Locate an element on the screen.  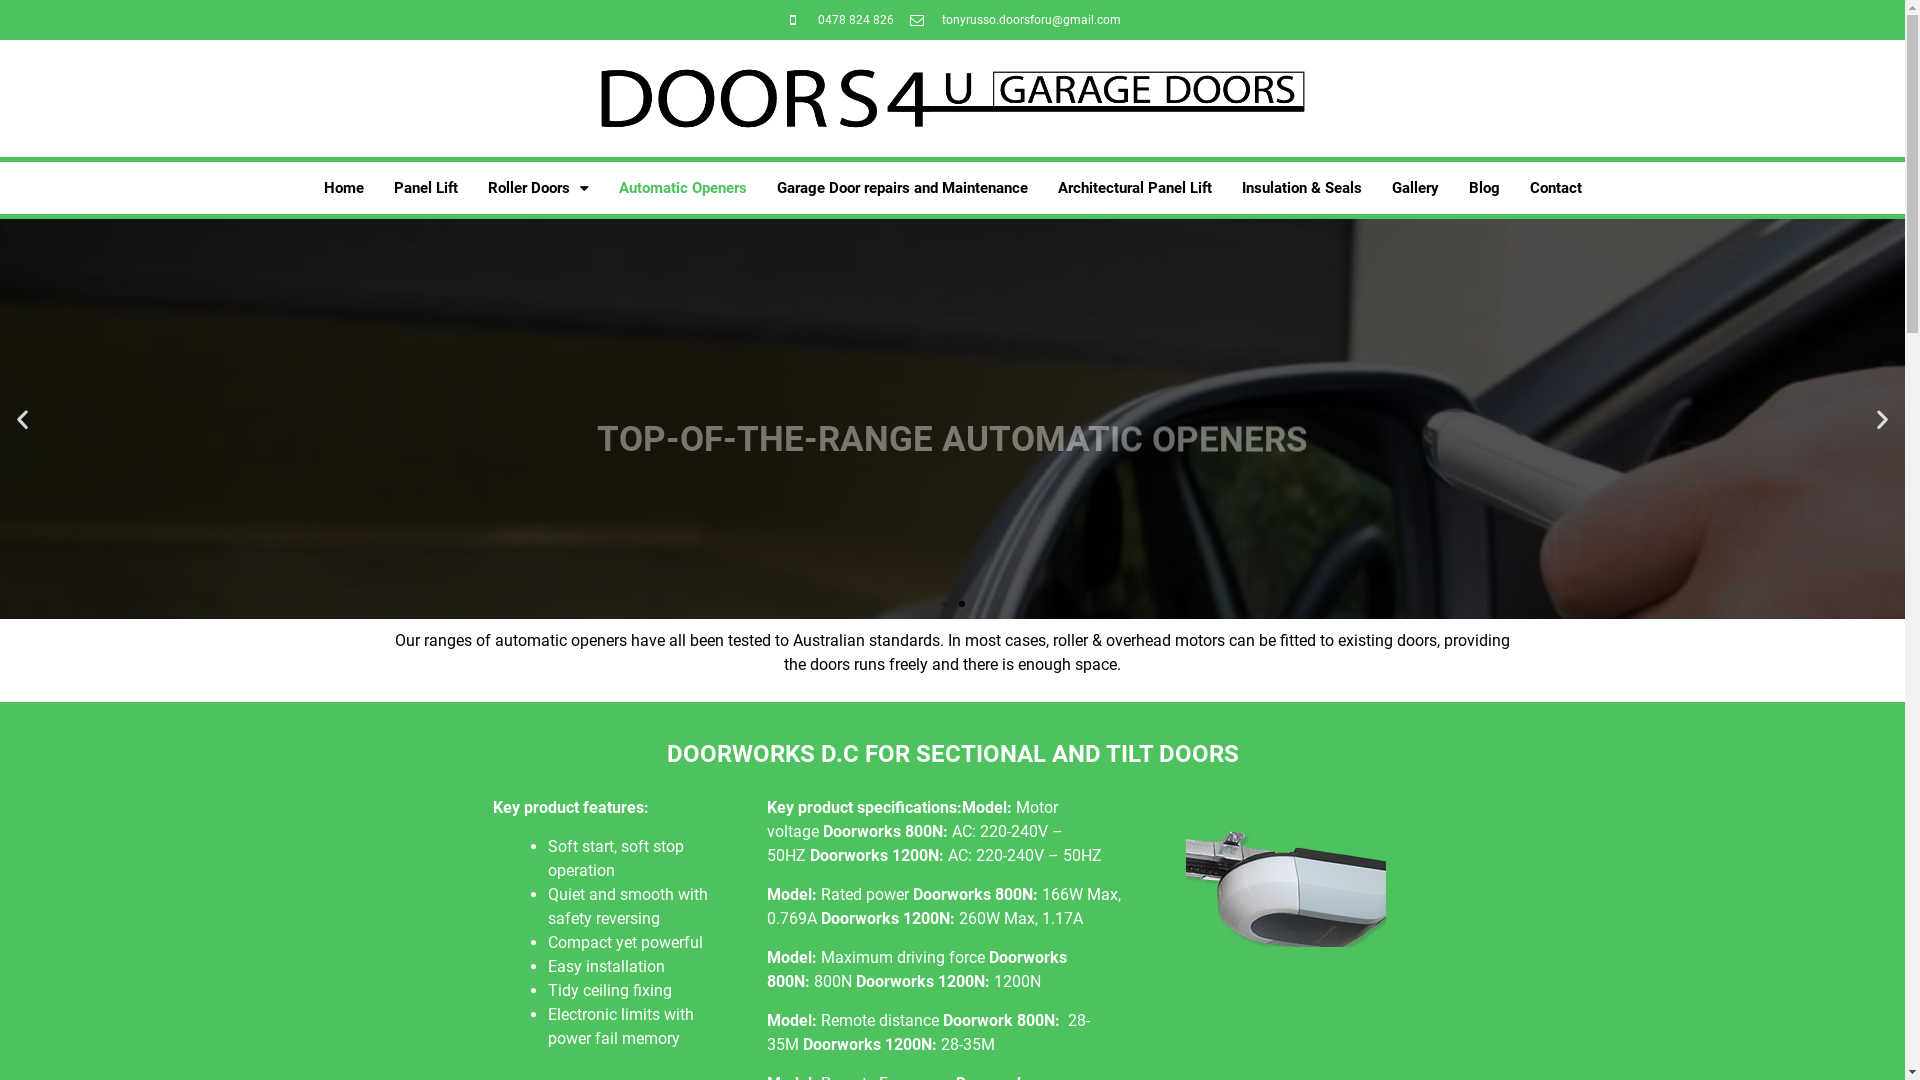
0478 824 826 is located at coordinates (839, 20).